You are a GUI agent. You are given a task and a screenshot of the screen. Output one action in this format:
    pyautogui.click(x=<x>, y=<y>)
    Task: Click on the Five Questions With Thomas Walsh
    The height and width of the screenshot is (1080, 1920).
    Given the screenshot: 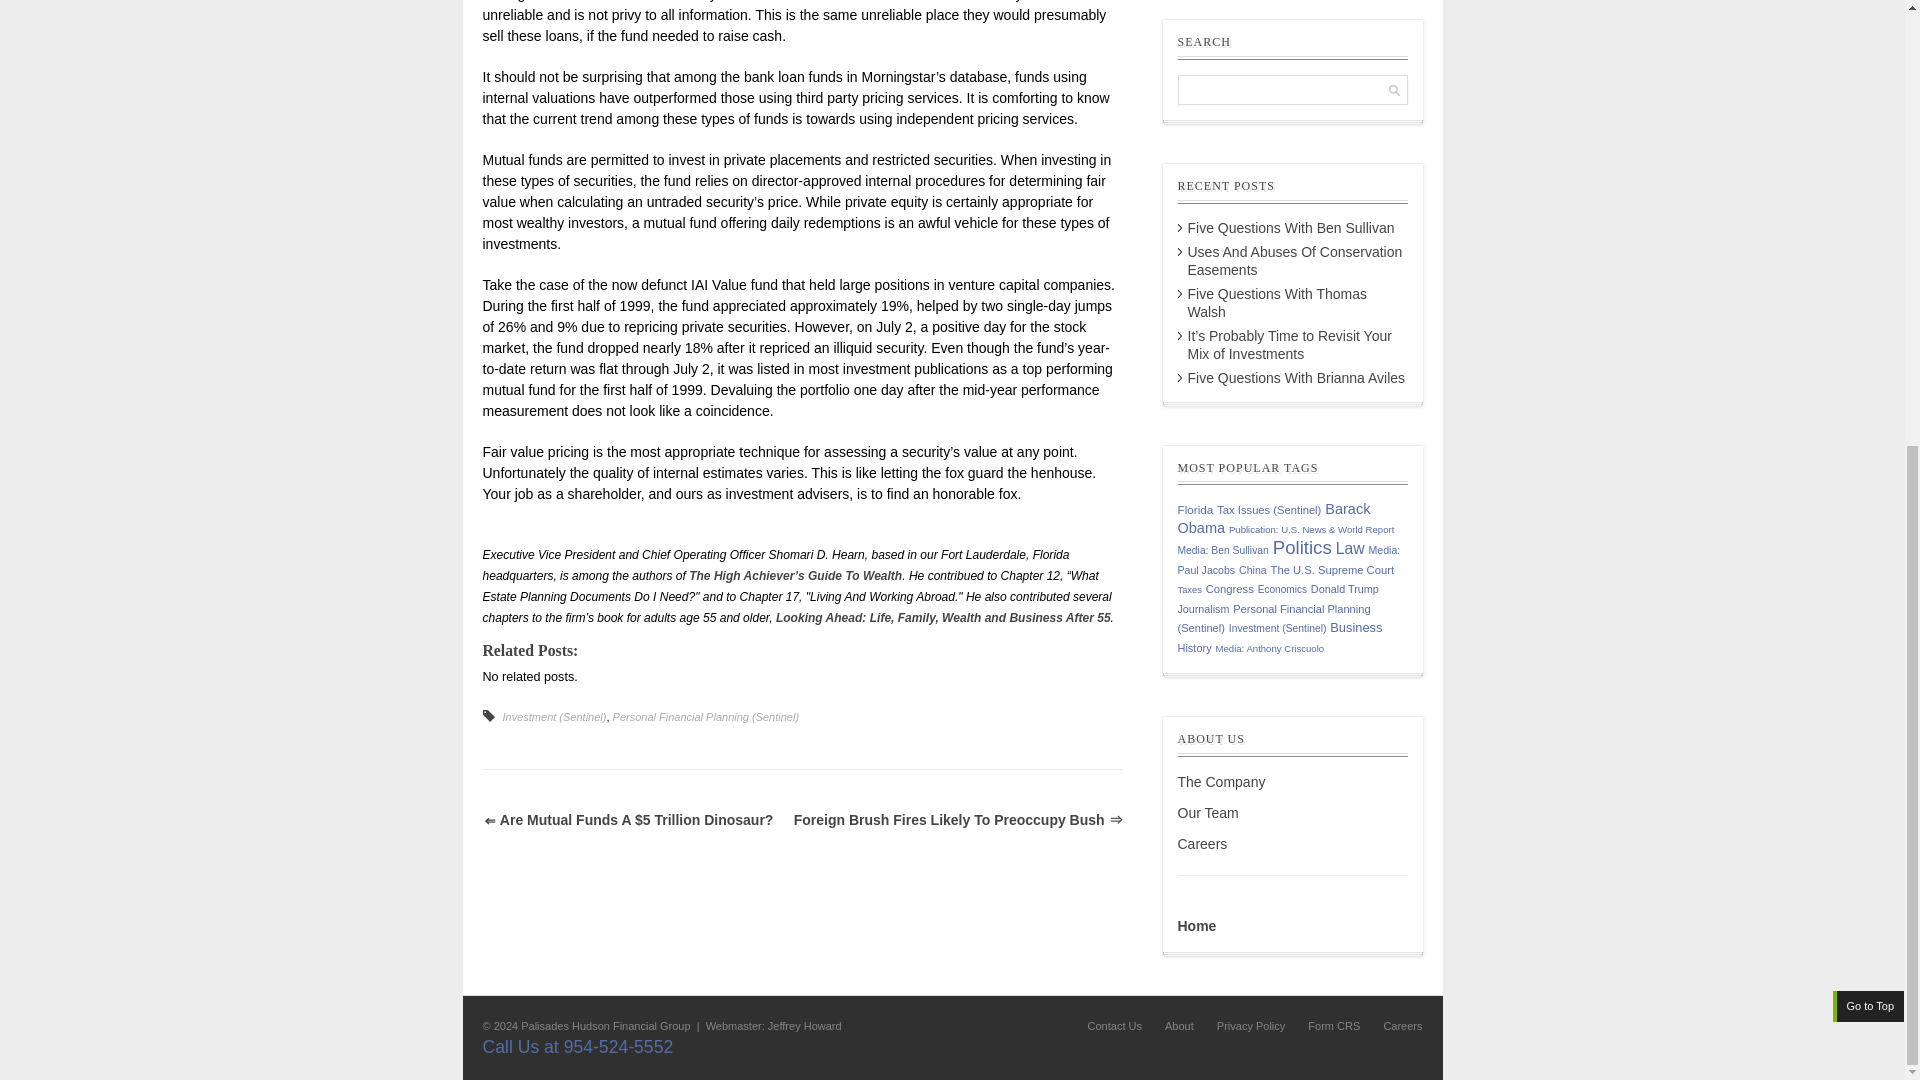 What is the action you would take?
    pyautogui.click(x=1278, y=302)
    